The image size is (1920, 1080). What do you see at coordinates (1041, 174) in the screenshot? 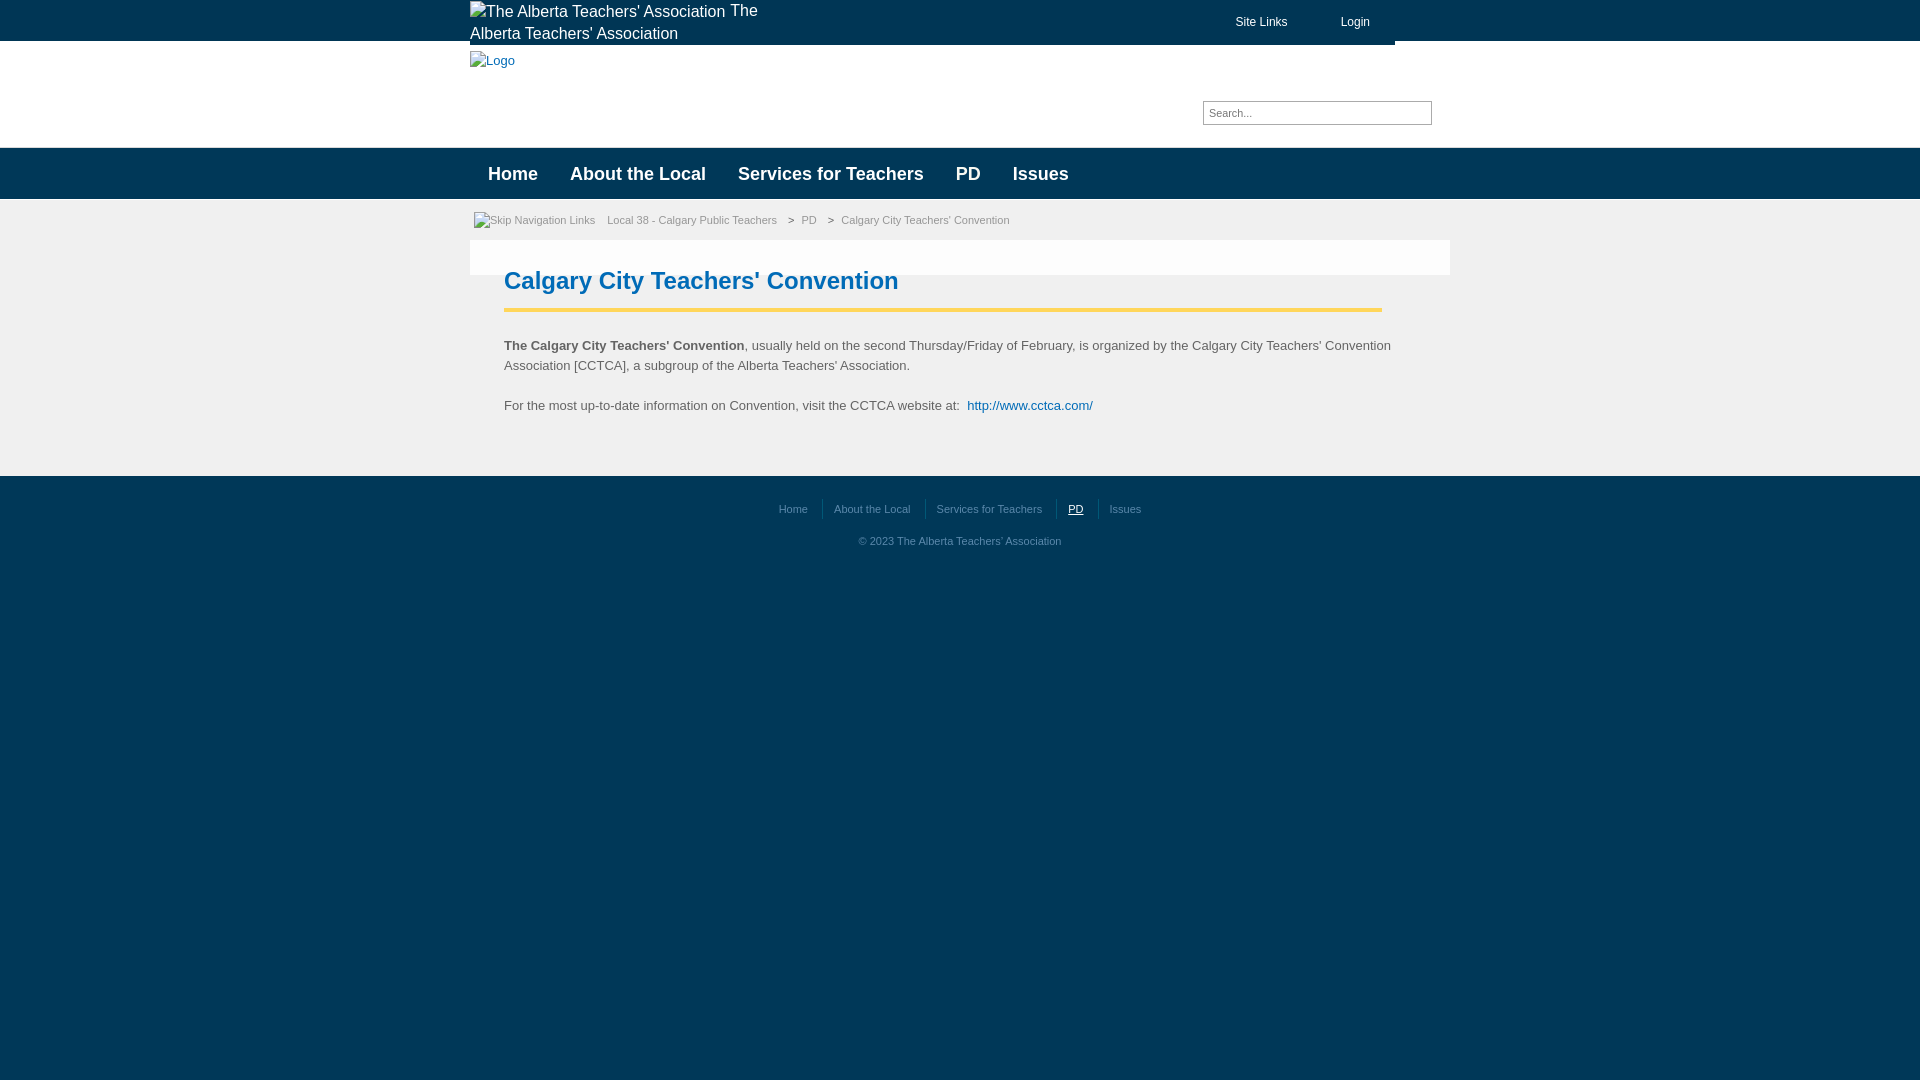
I see `Issues` at bounding box center [1041, 174].